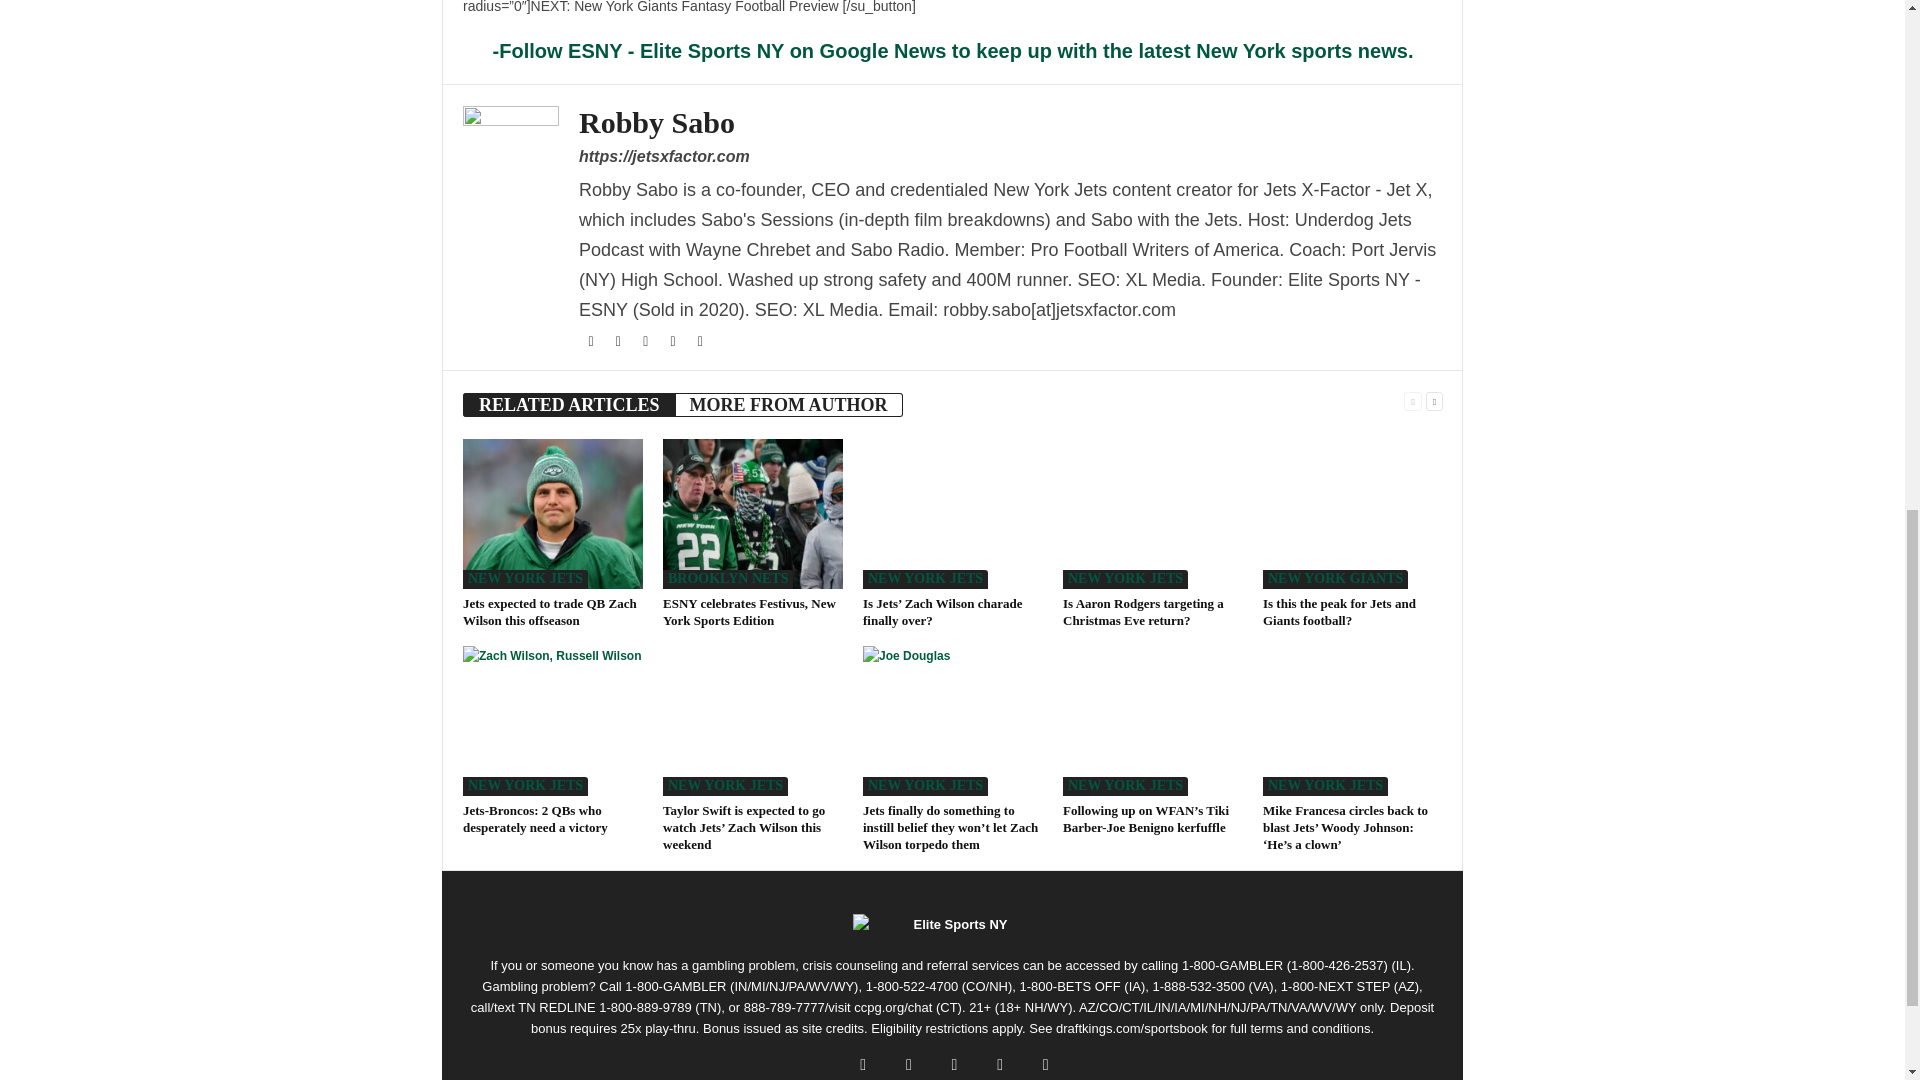 The width and height of the screenshot is (1920, 1080). Describe the element at coordinates (620, 341) in the screenshot. I see `Twitter` at that location.